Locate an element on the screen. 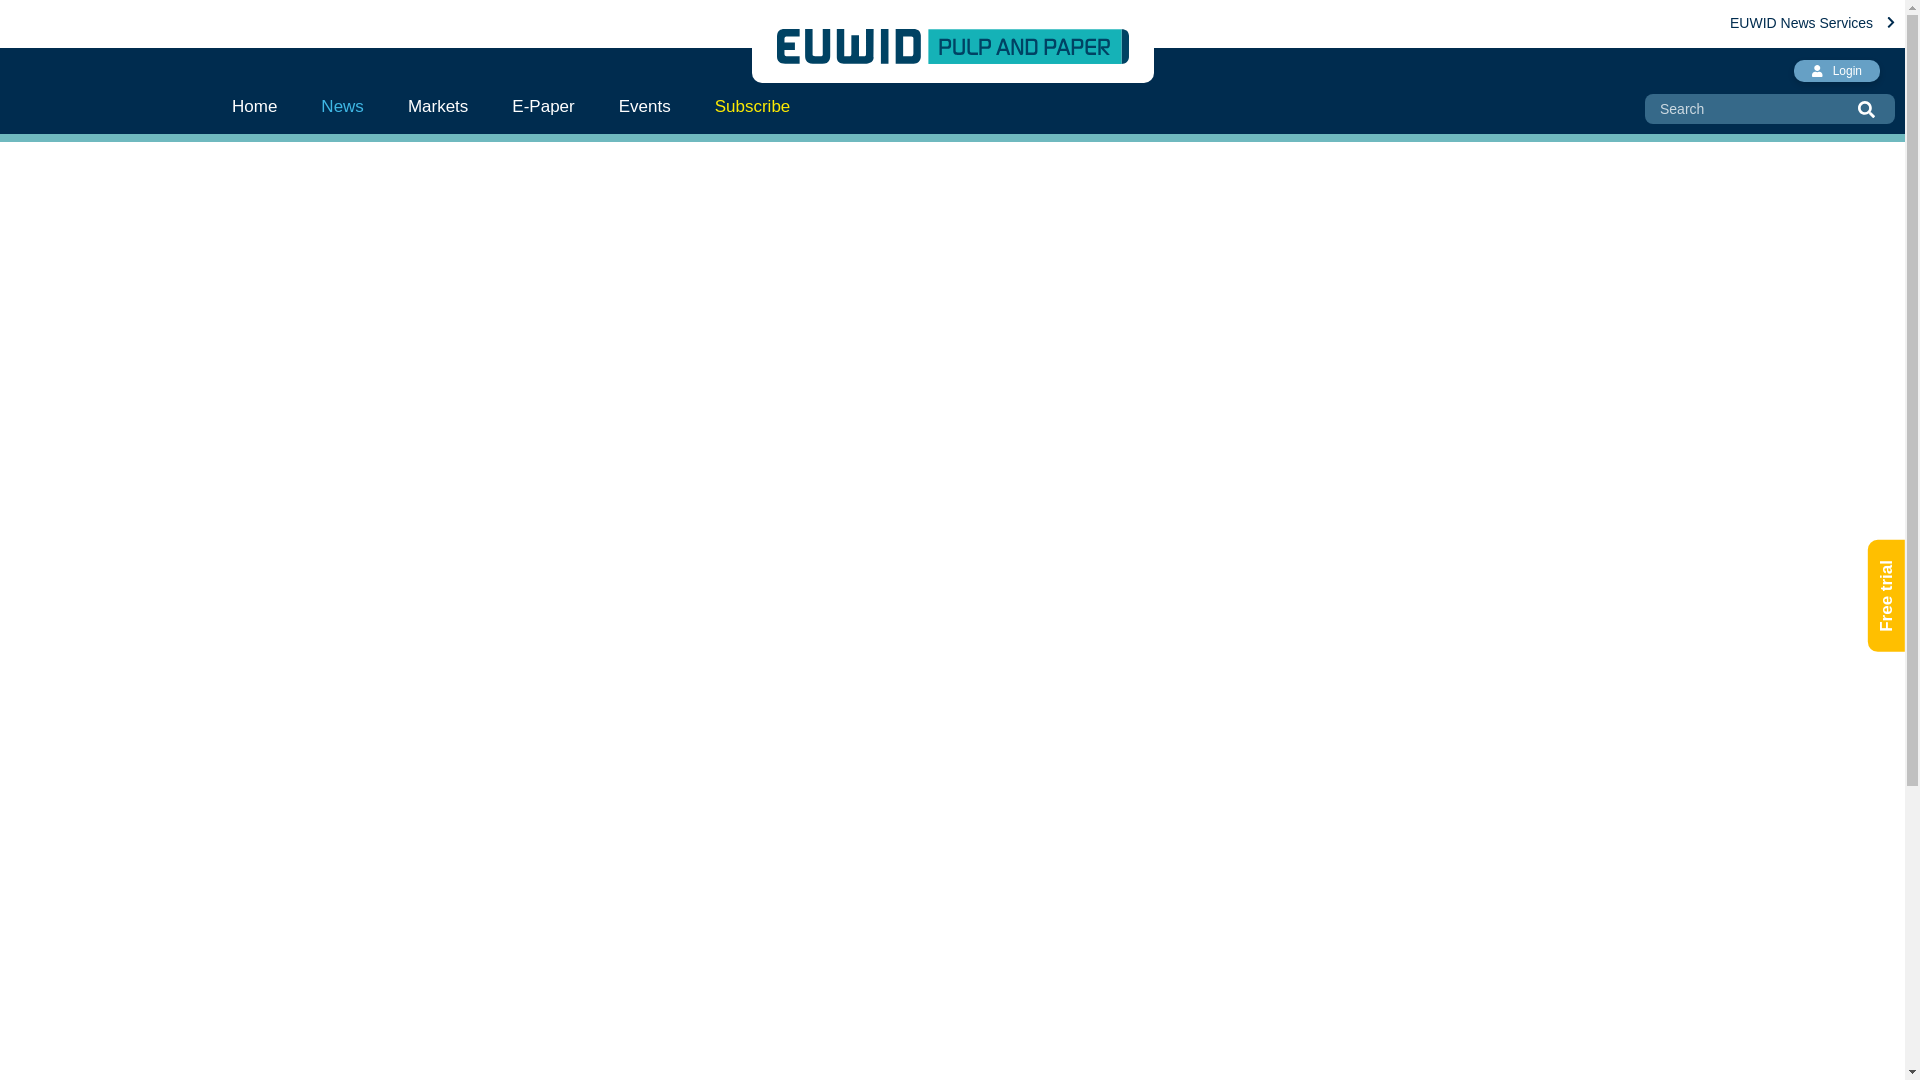 This screenshot has width=1920, height=1080. News is located at coordinates (342, 106).